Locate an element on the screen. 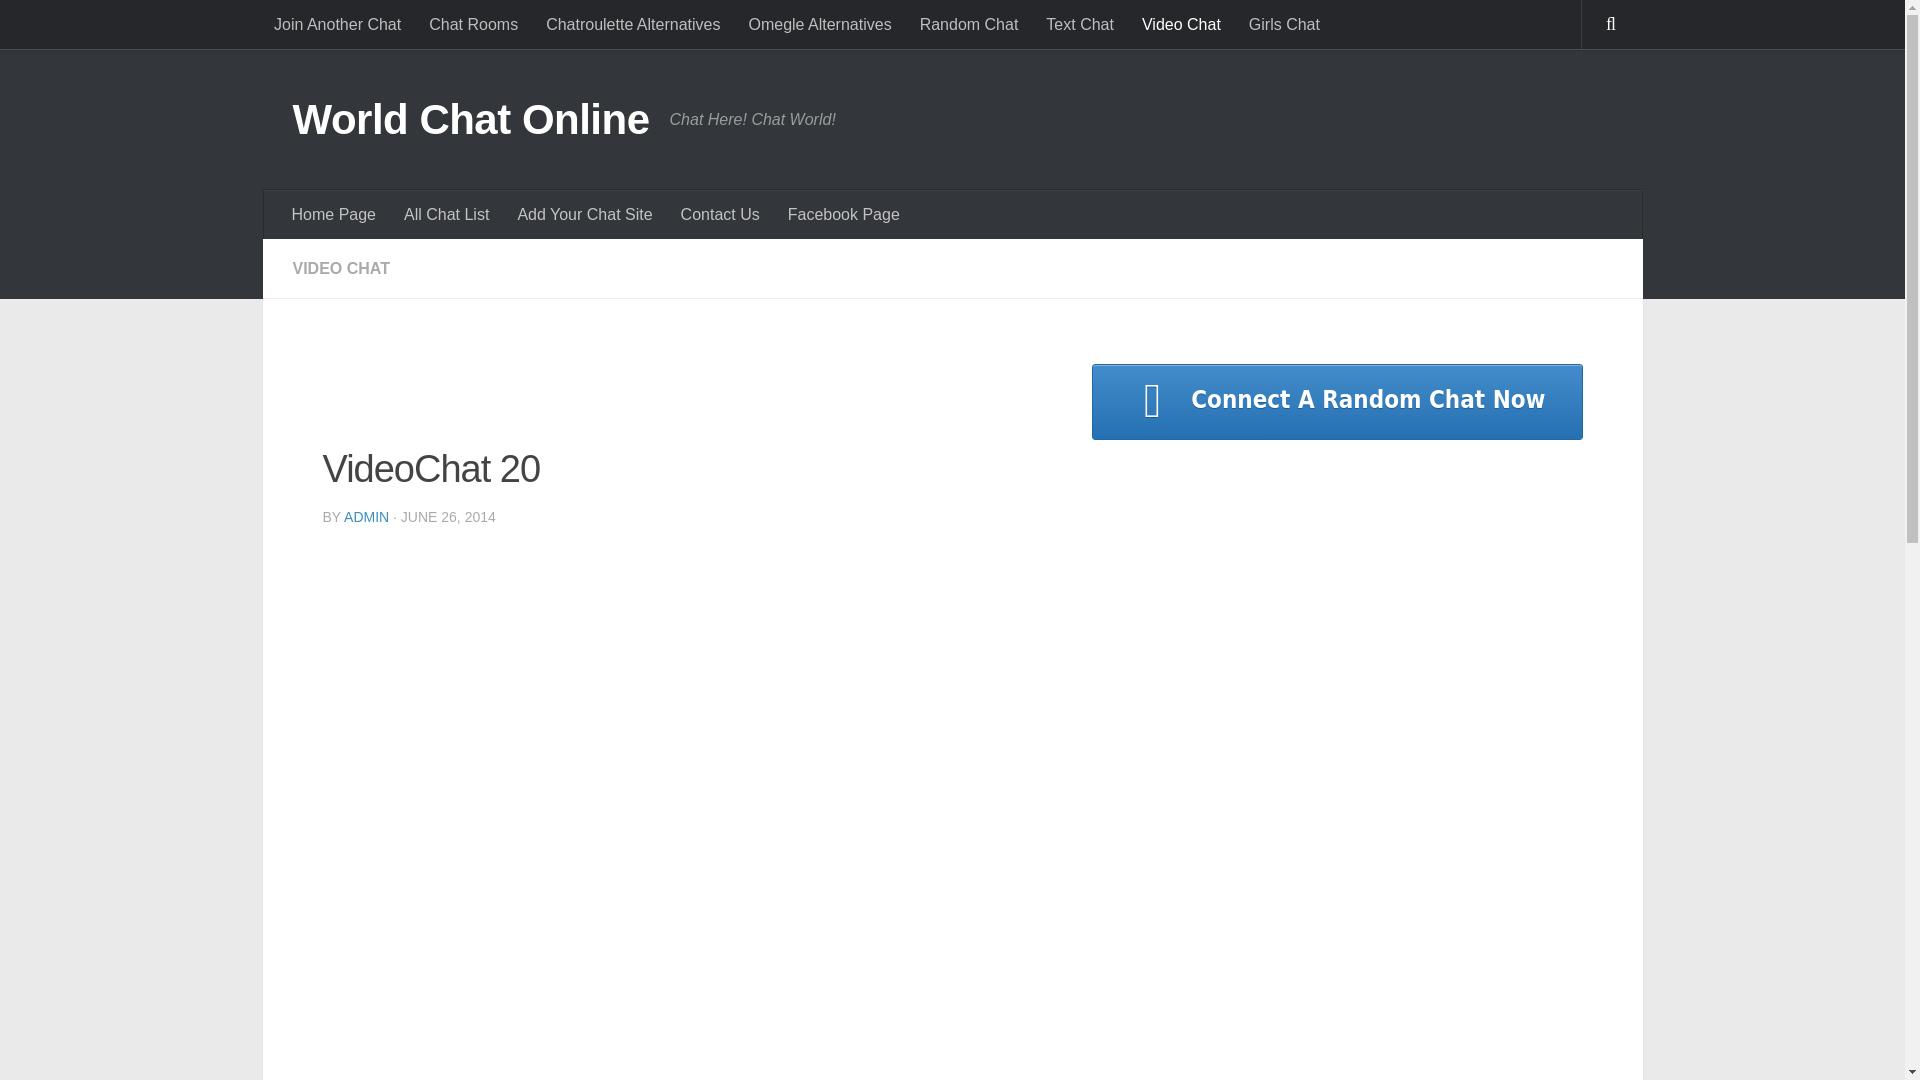 This screenshot has height=1080, width=1920. Connect A Random Chat Now is located at coordinates (1337, 401).